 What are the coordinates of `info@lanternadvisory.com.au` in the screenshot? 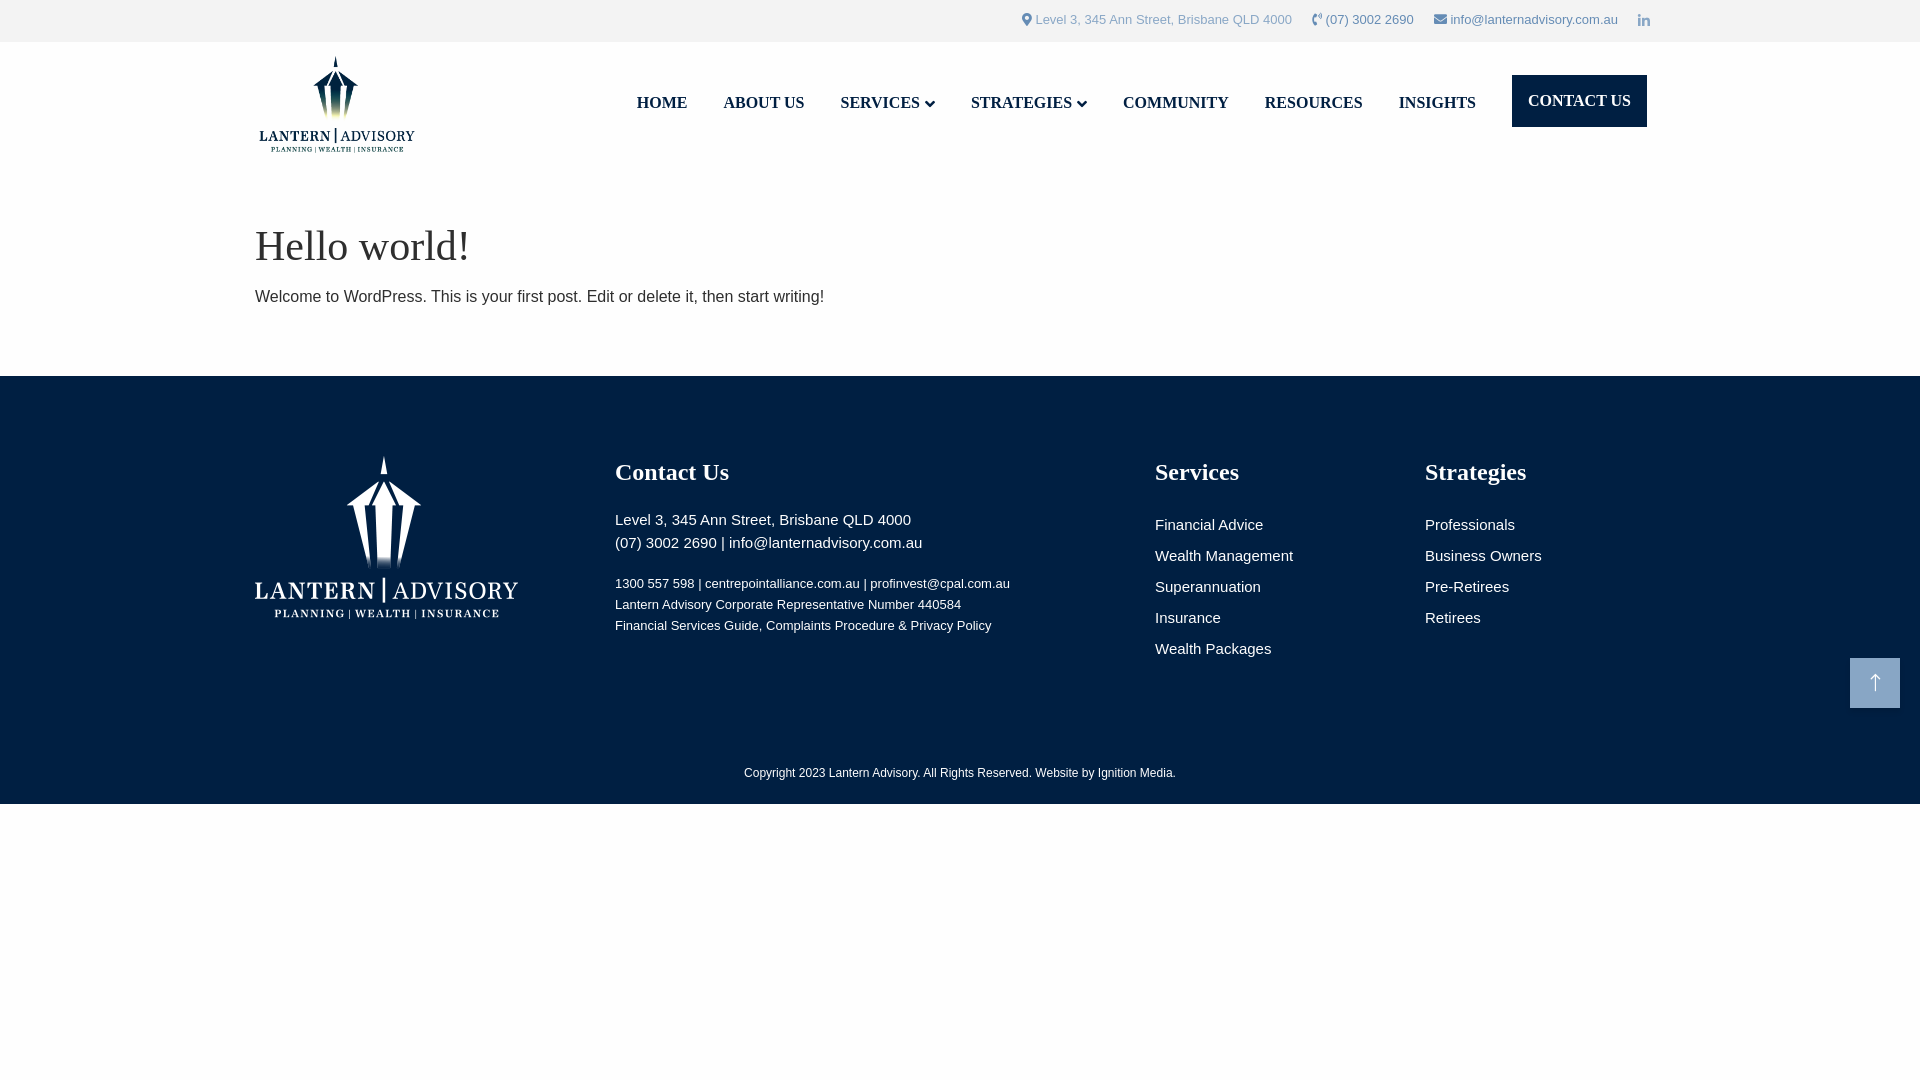 It's located at (826, 542).